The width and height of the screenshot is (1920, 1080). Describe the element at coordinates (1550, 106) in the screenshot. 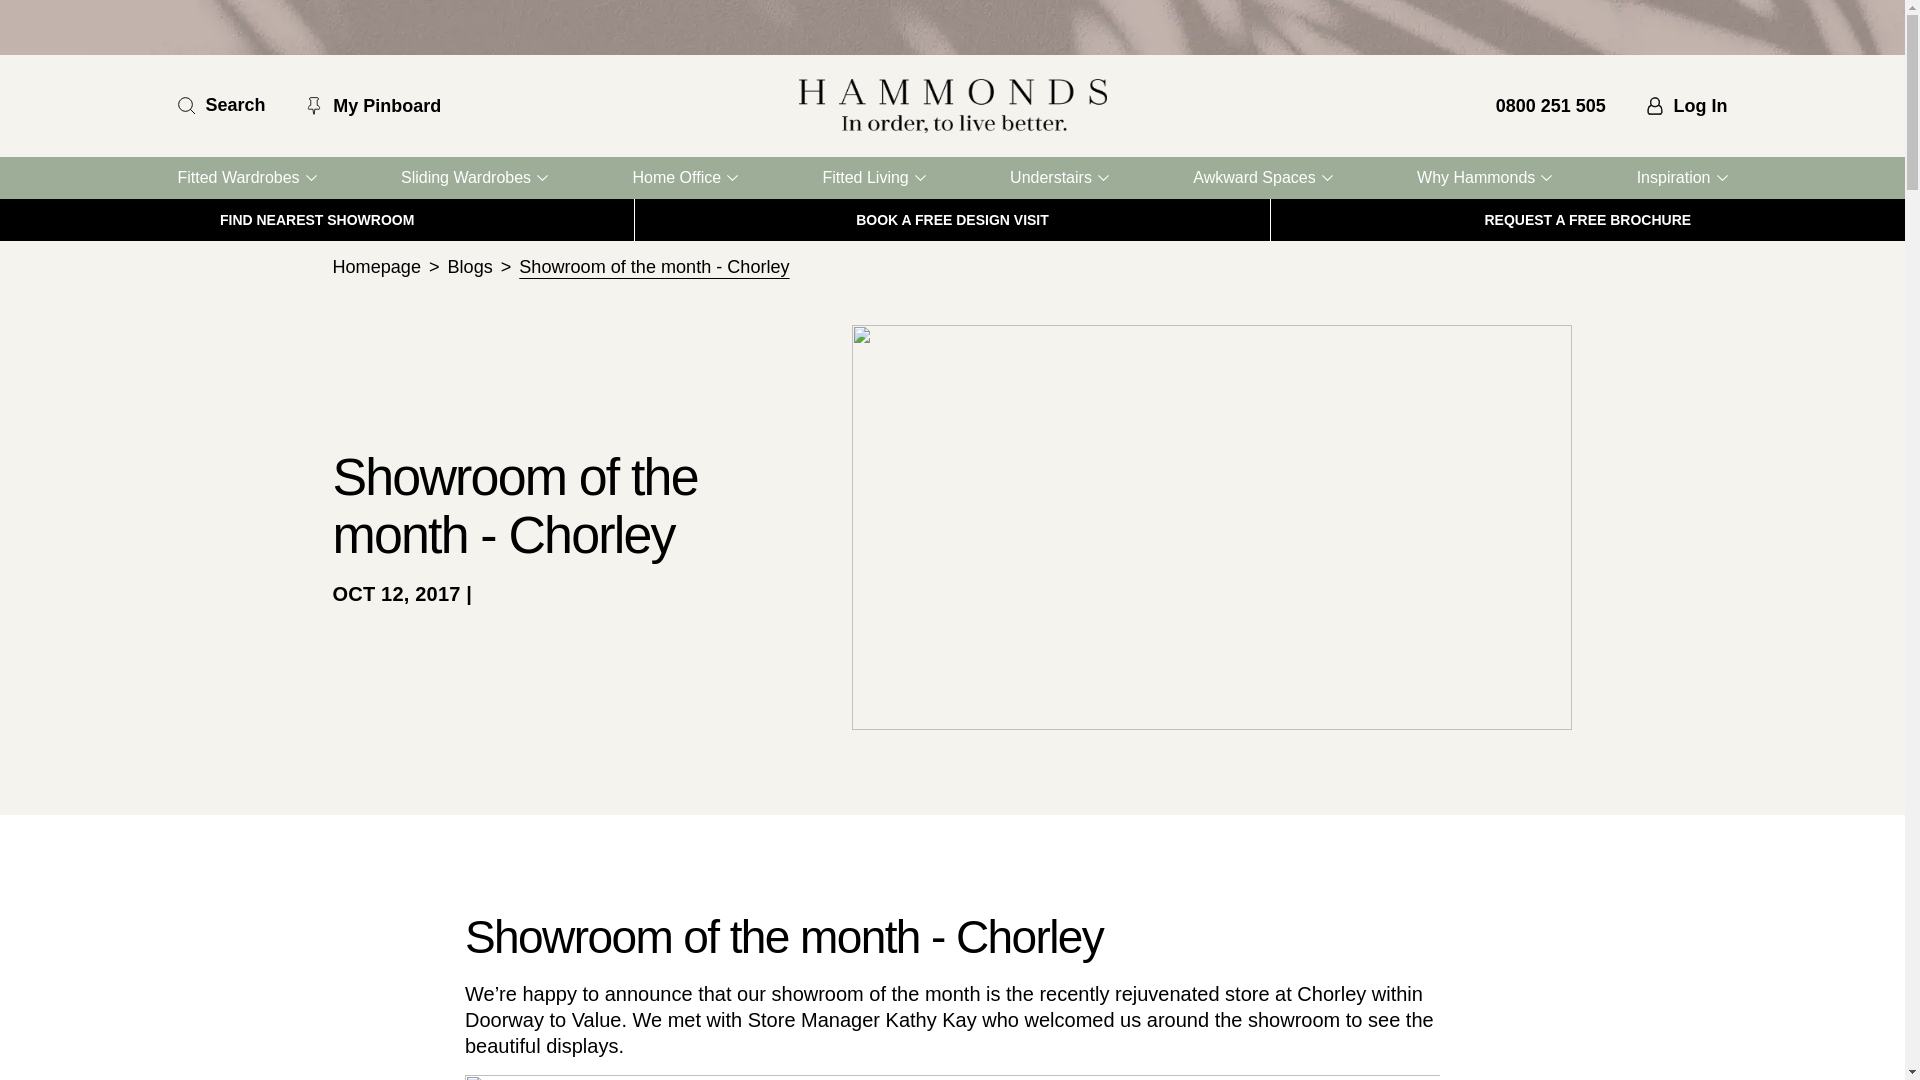

I see `0800 251 505` at that location.